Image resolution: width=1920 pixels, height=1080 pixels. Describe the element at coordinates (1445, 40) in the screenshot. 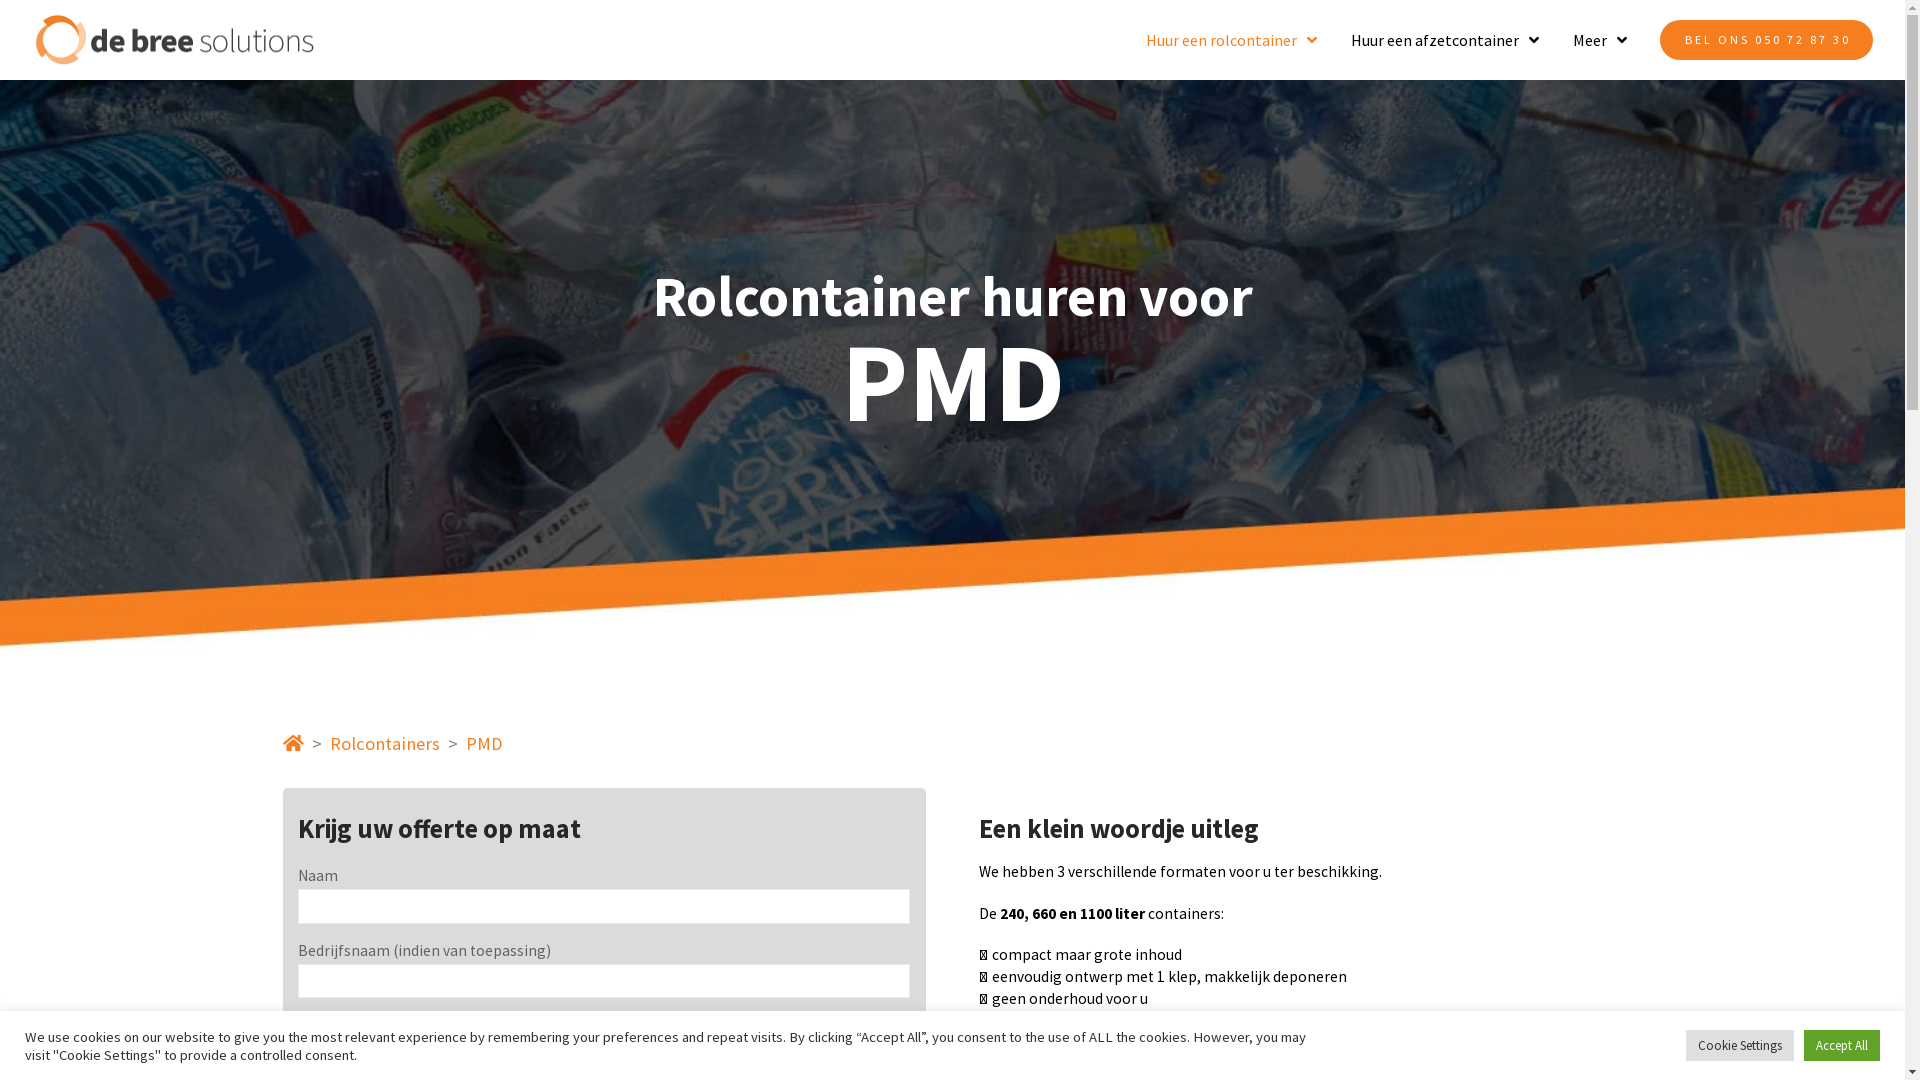

I see `Huur een afzetcontainer` at that location.